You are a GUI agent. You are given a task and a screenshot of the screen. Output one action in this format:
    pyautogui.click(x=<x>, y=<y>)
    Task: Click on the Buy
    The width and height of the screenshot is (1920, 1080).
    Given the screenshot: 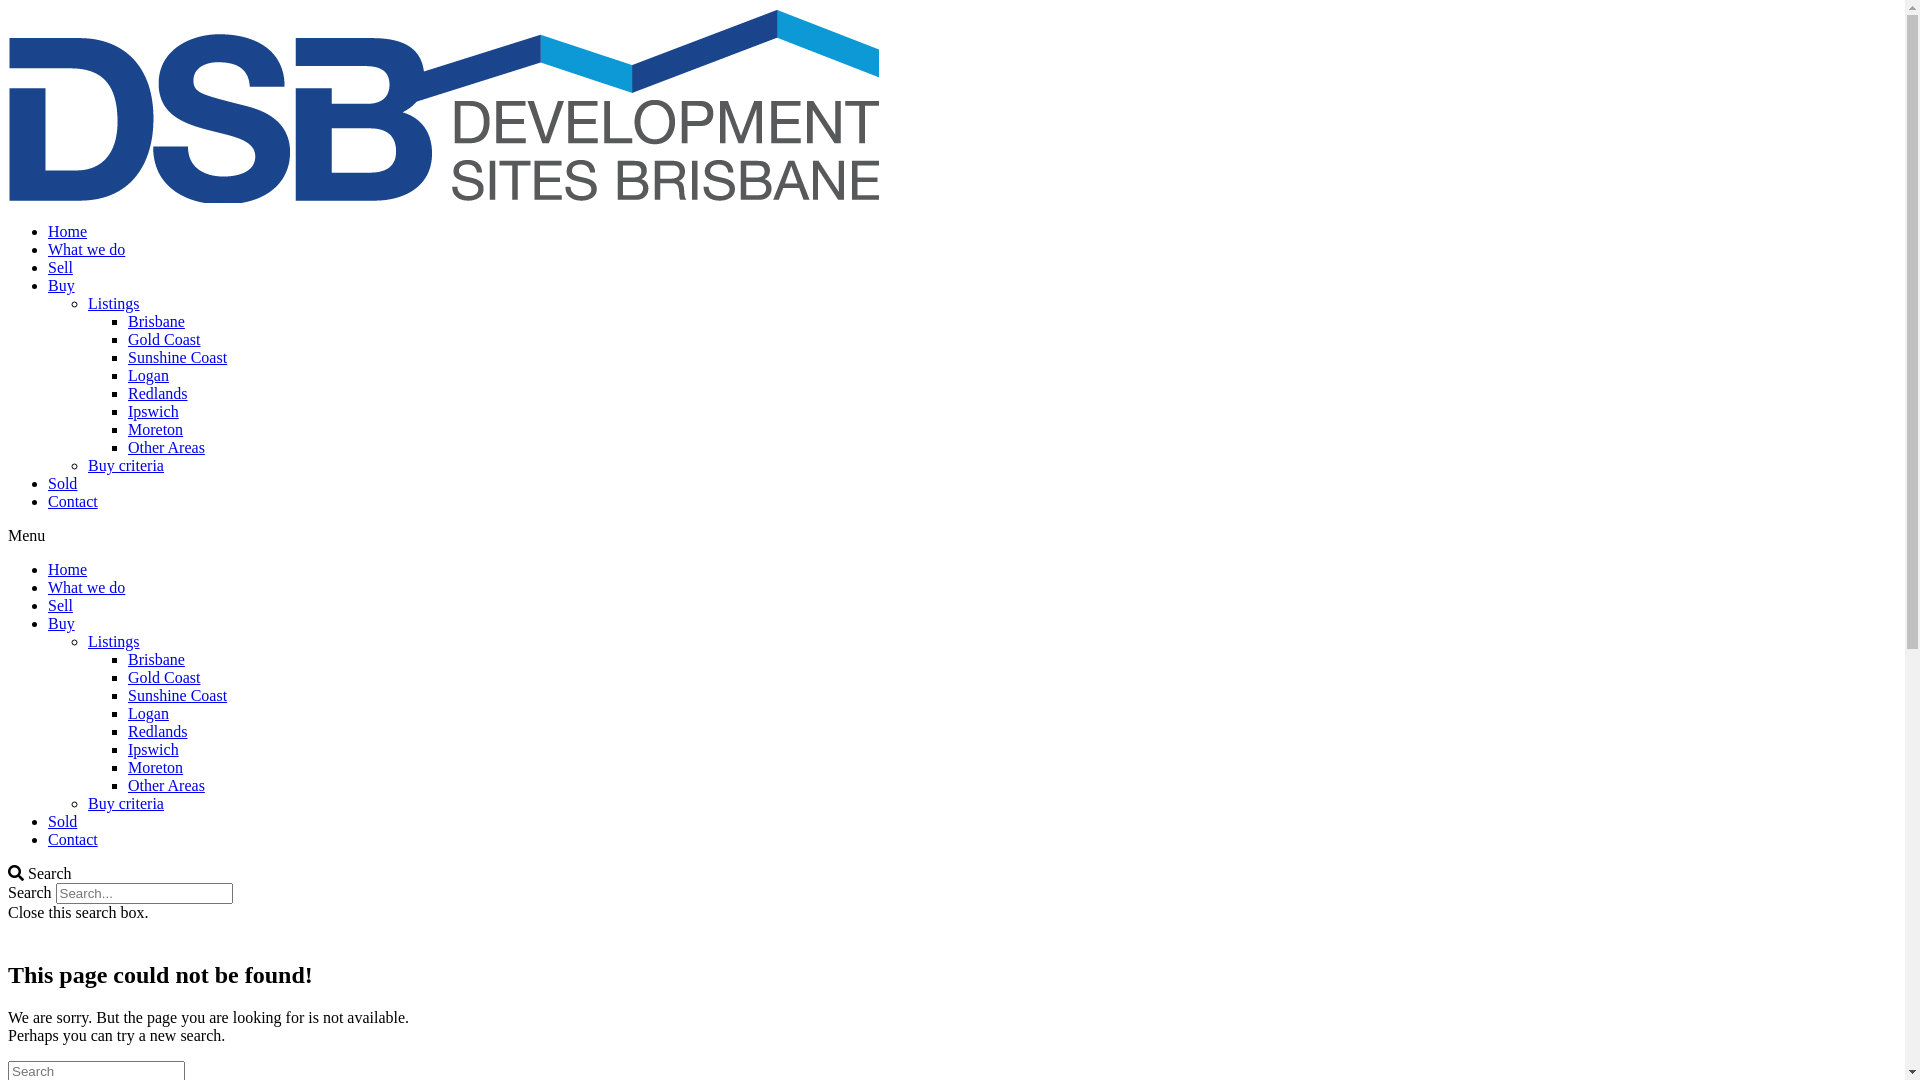 What is the action you would take?
    pyautogui.click(x=62, y=624)
    